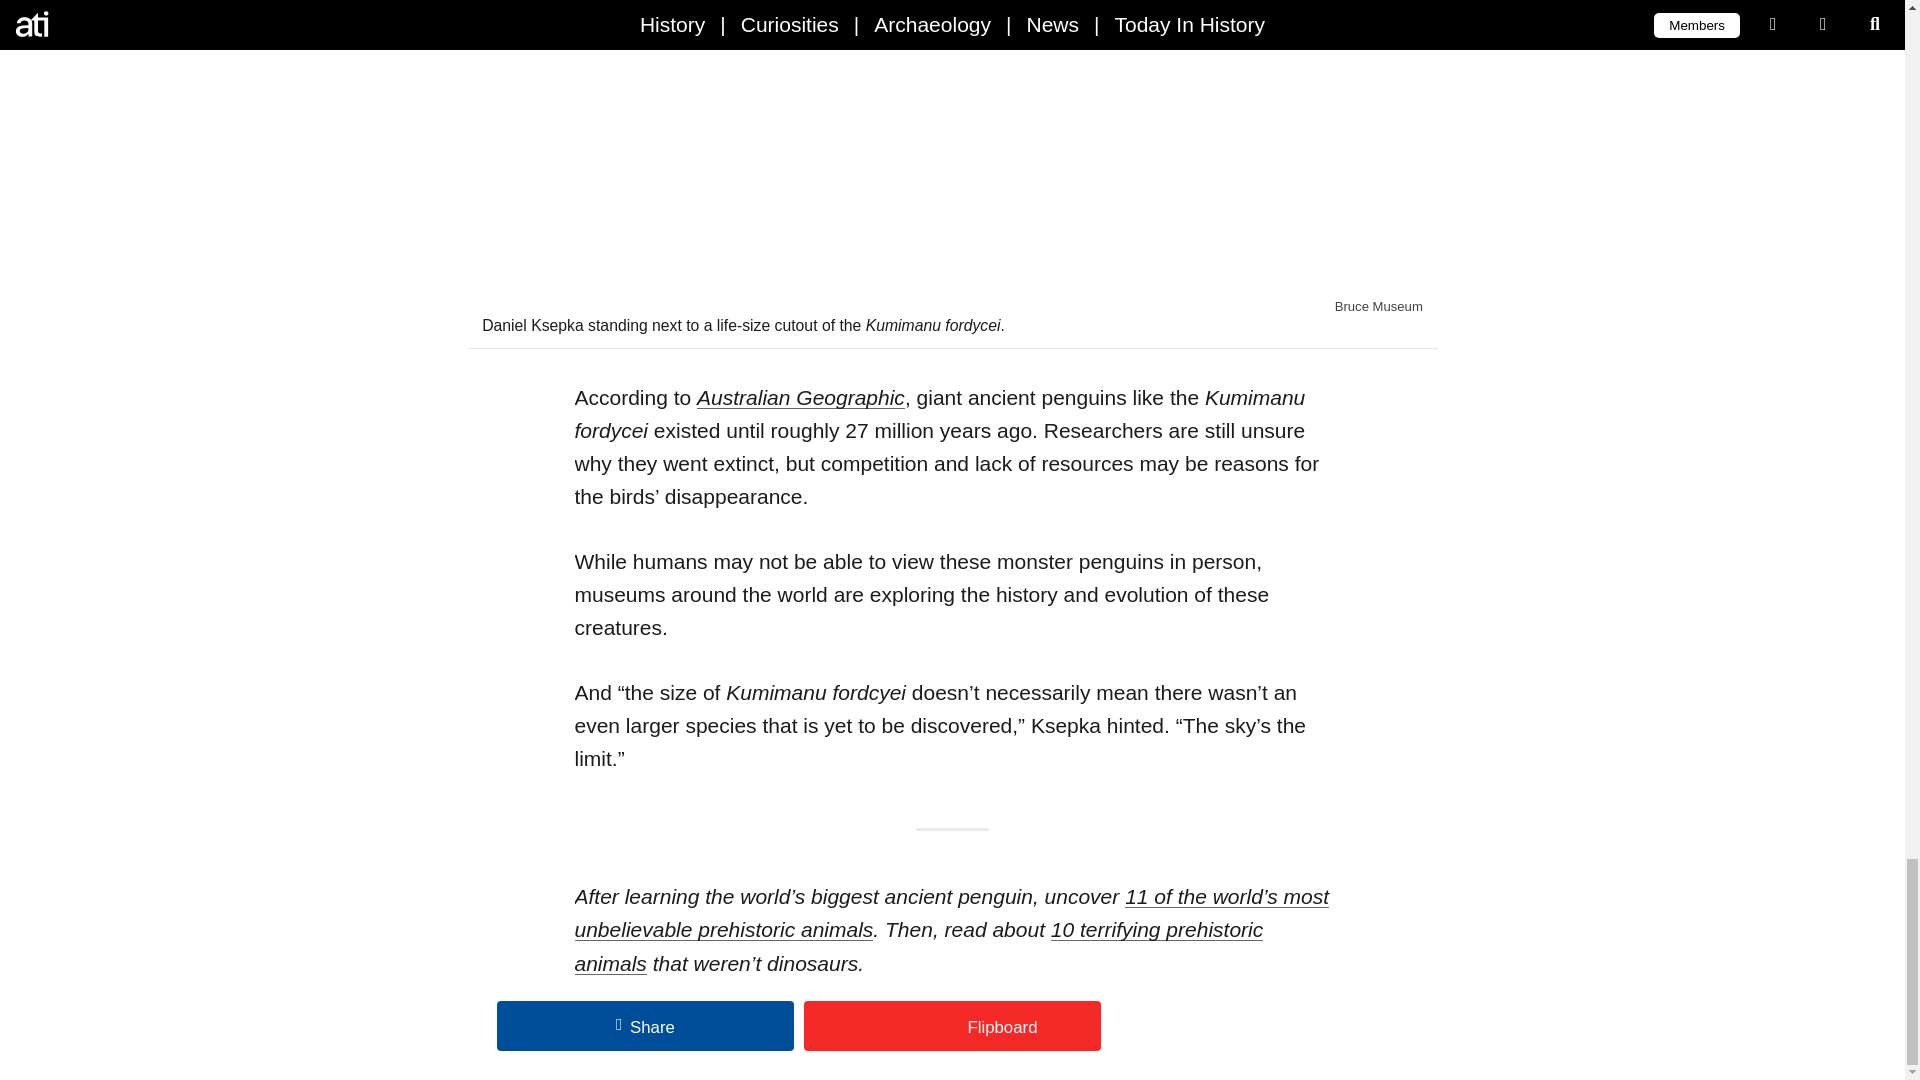 The image size is (1920, 1080). I want to click on Share, so click(646, 1026).